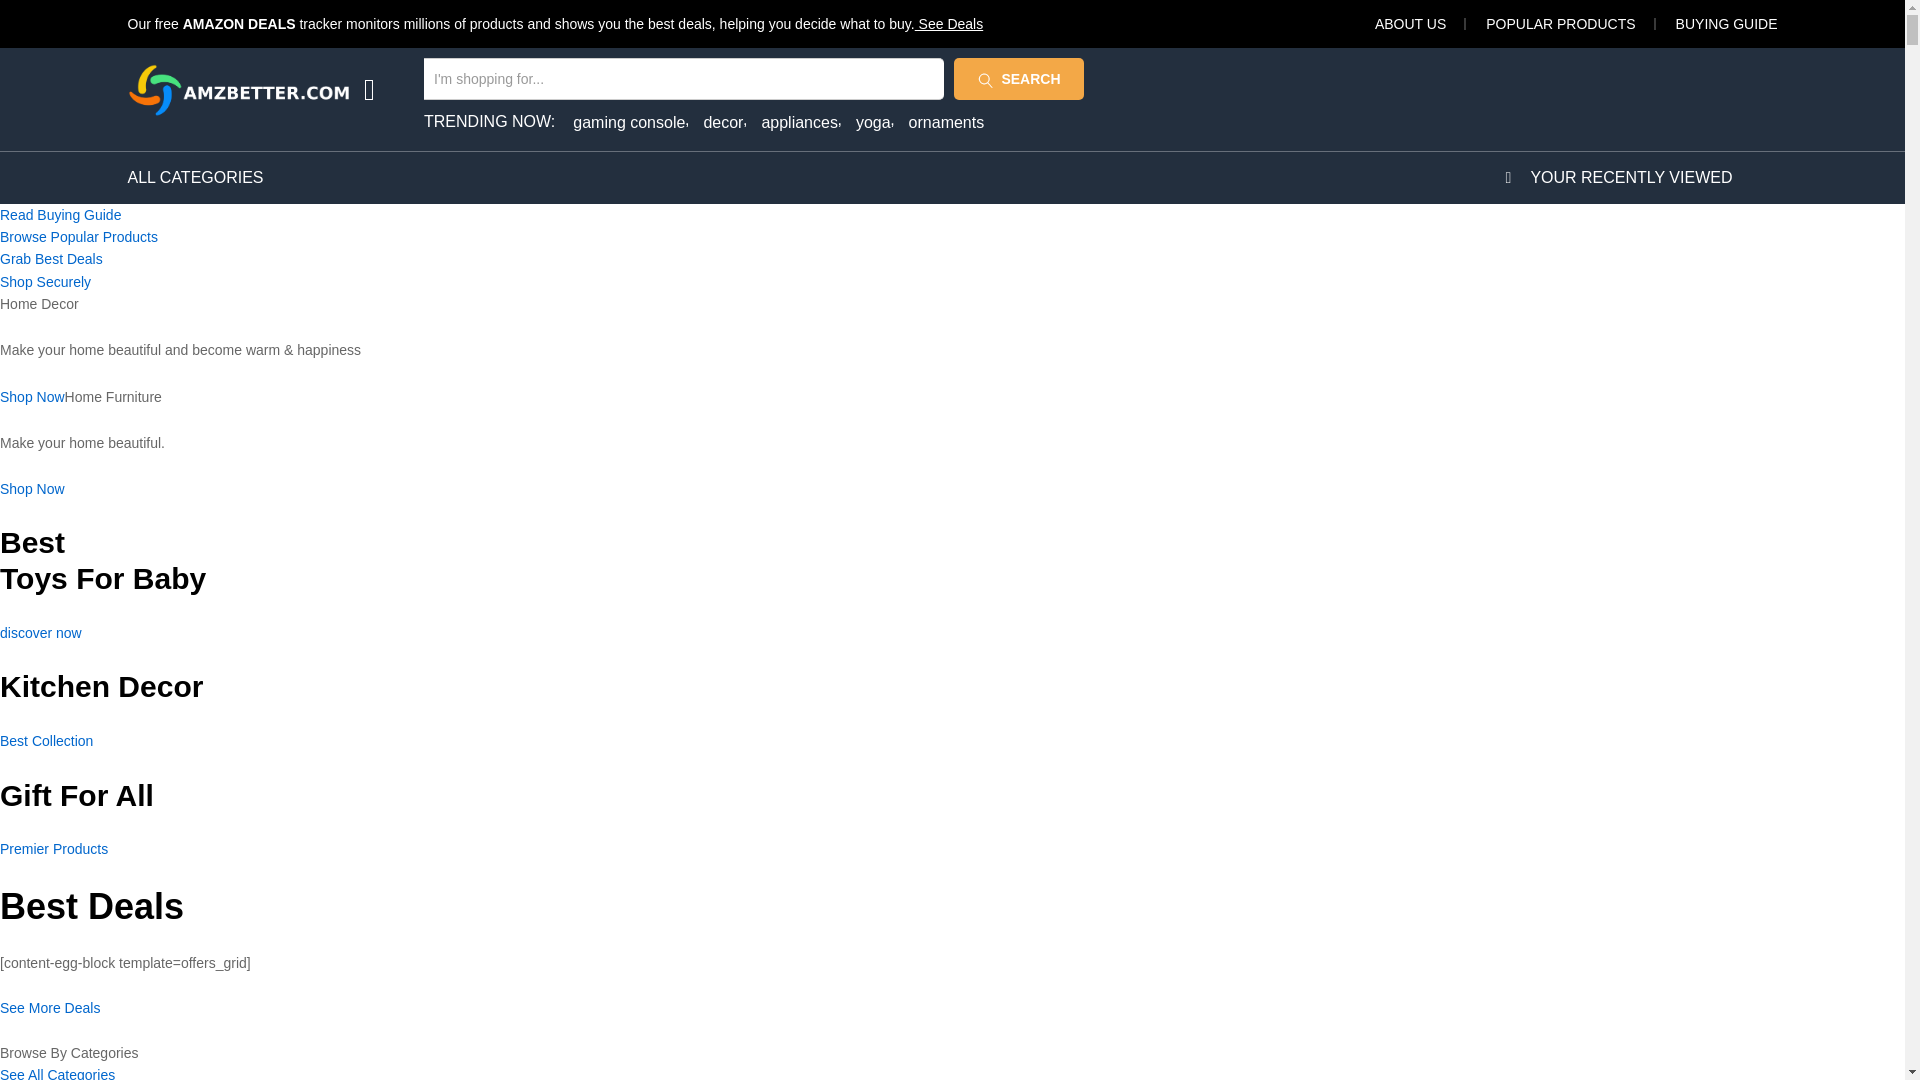 Image resolution: width=1920 pixels, height=1080 pixels. What do you see at coordinates (60, 214) in the screenshot?
I see `Read Buying Guide` at bounding box center [60, 214].